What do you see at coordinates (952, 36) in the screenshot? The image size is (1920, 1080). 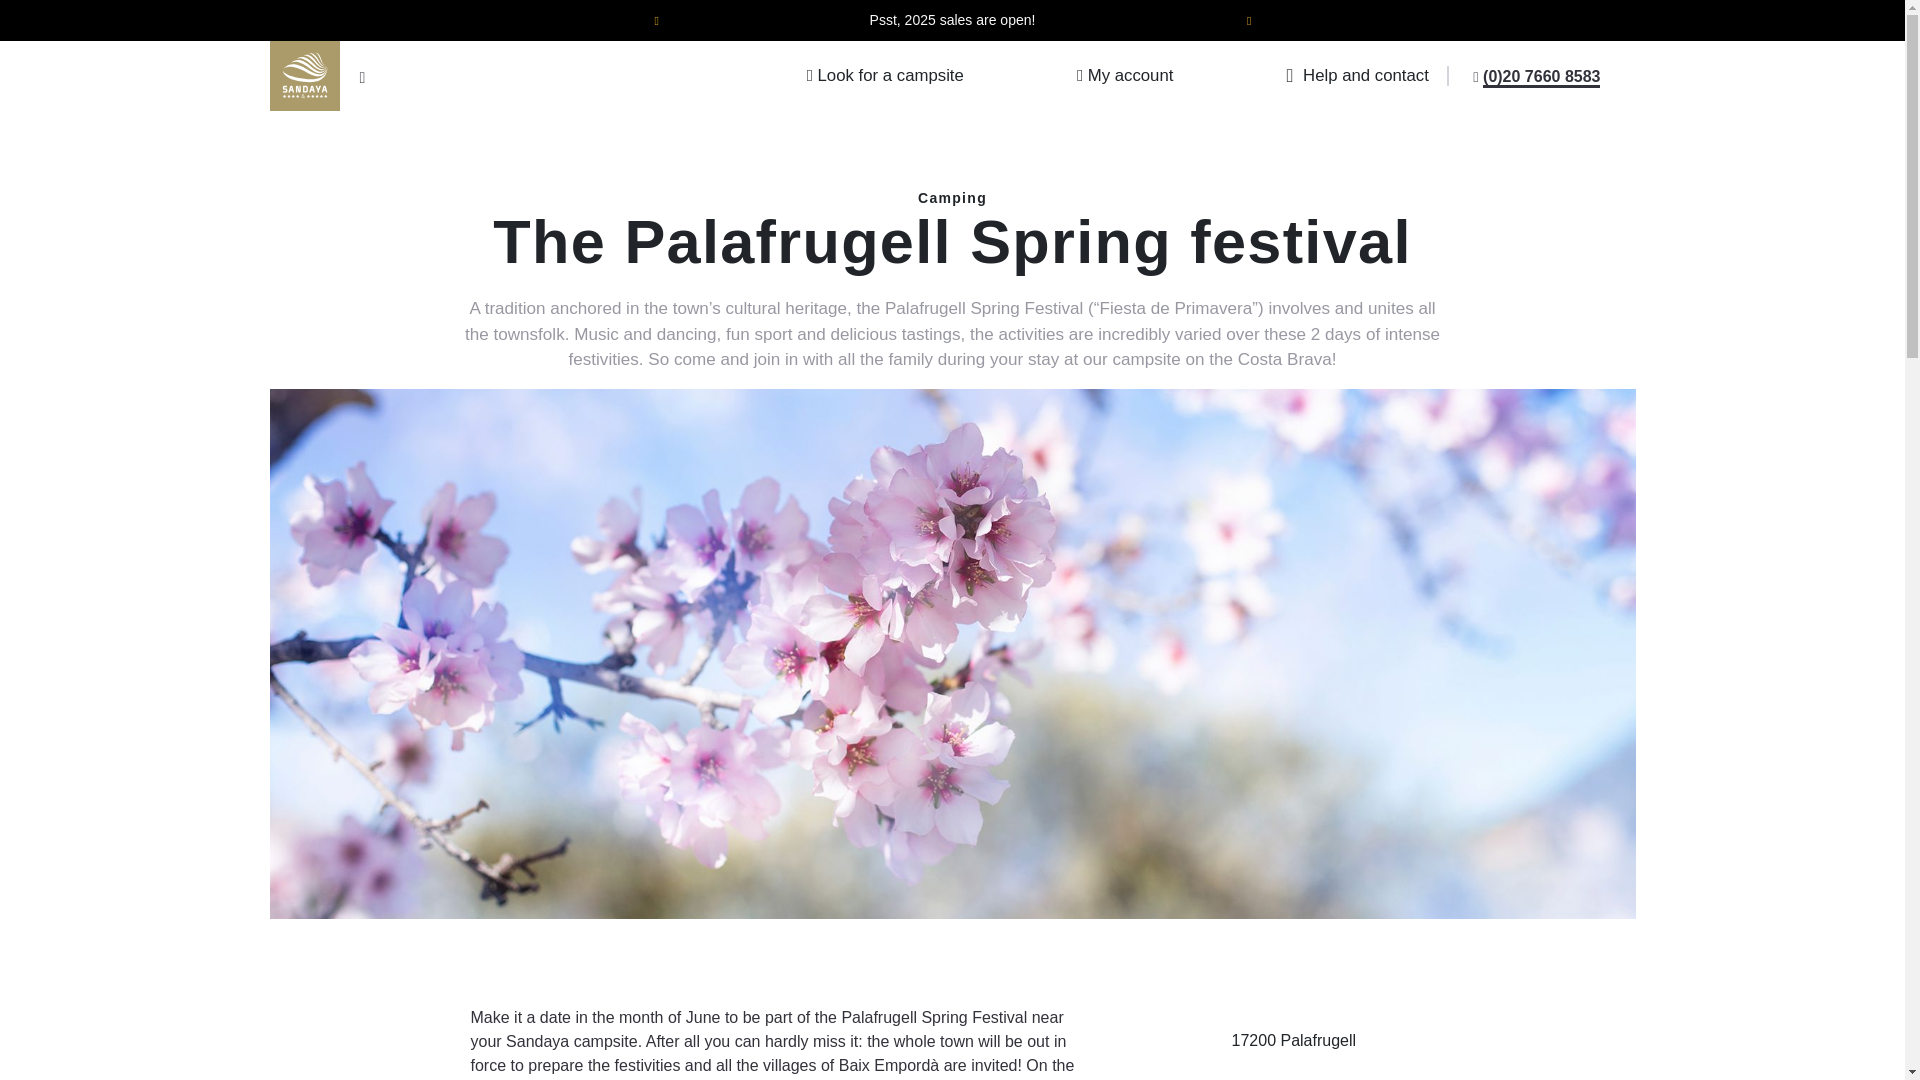 I see `Psst, 2025 sales are open!` at bounding box center [952, 36].